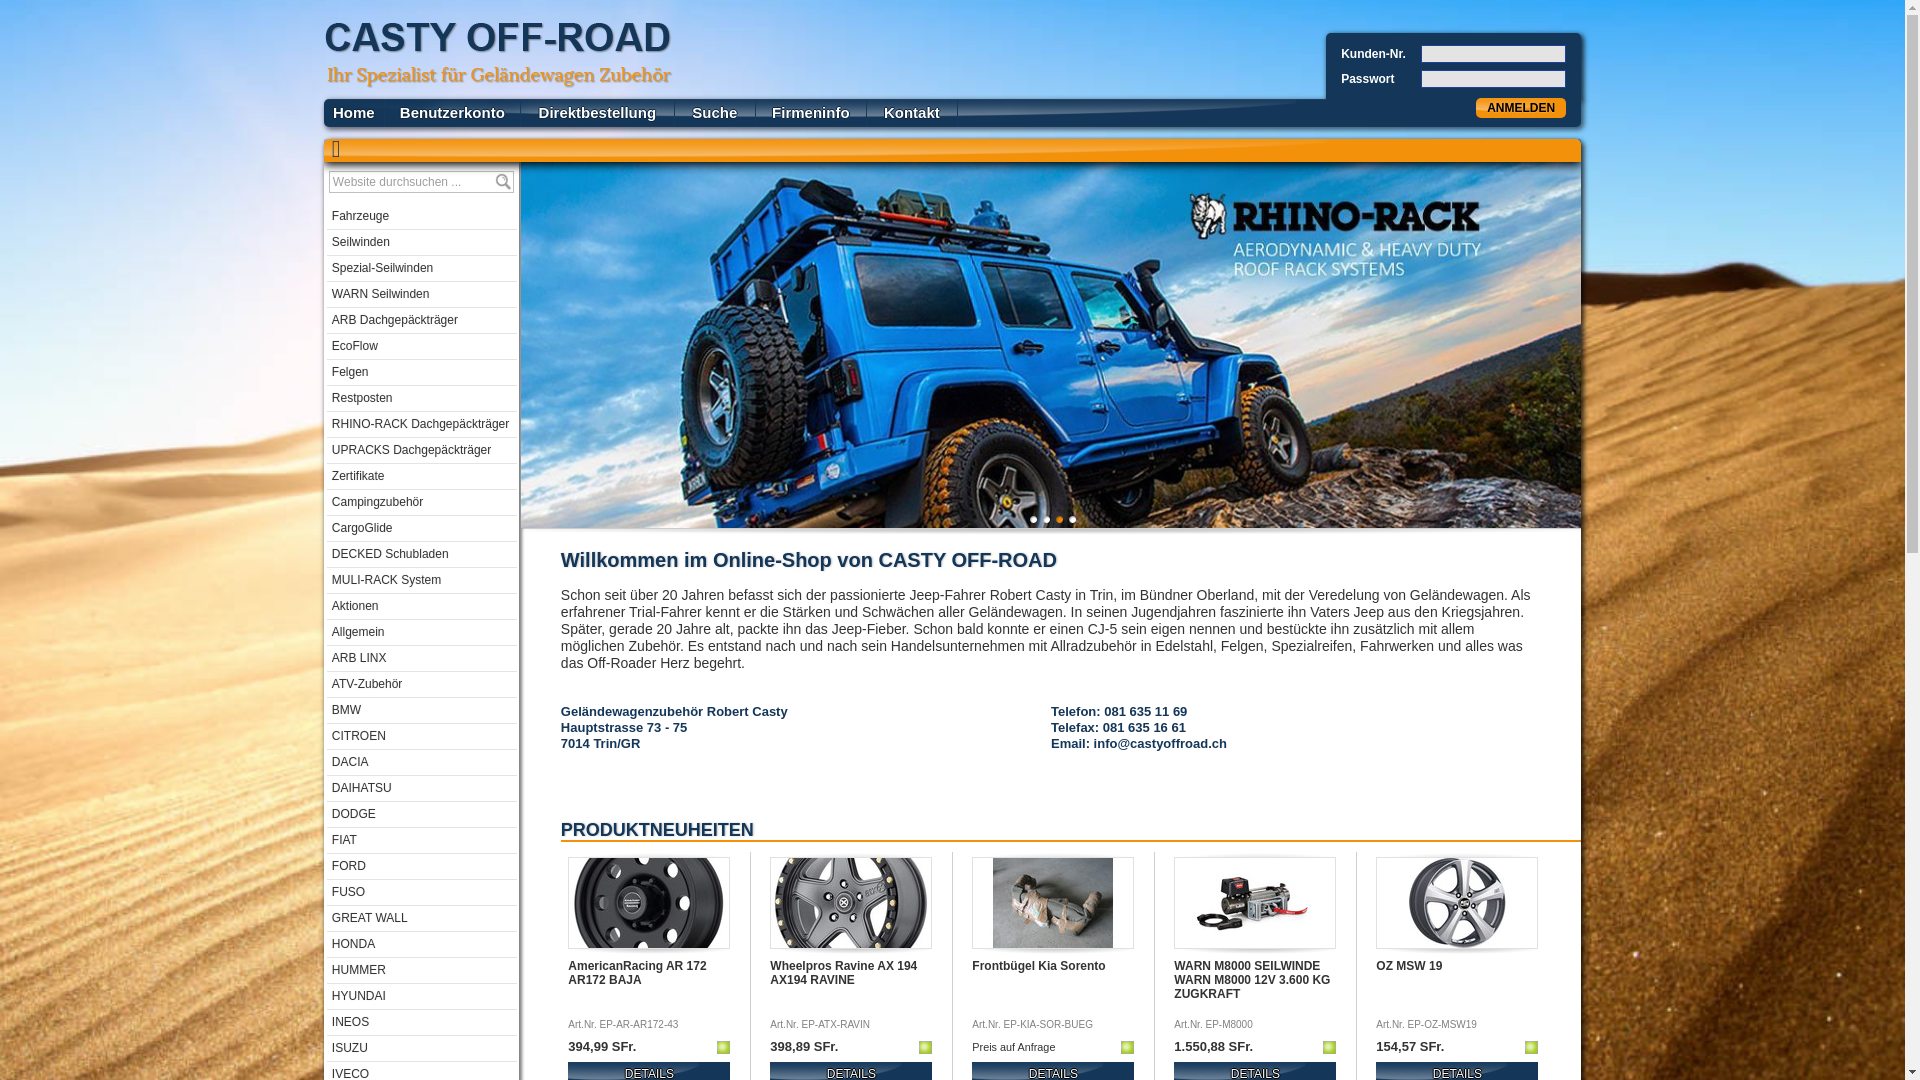  What do you see at coordinates (1457, 989) in the screenshot?
I see `OZ MSW 19` at bounding box center [1457, 989].